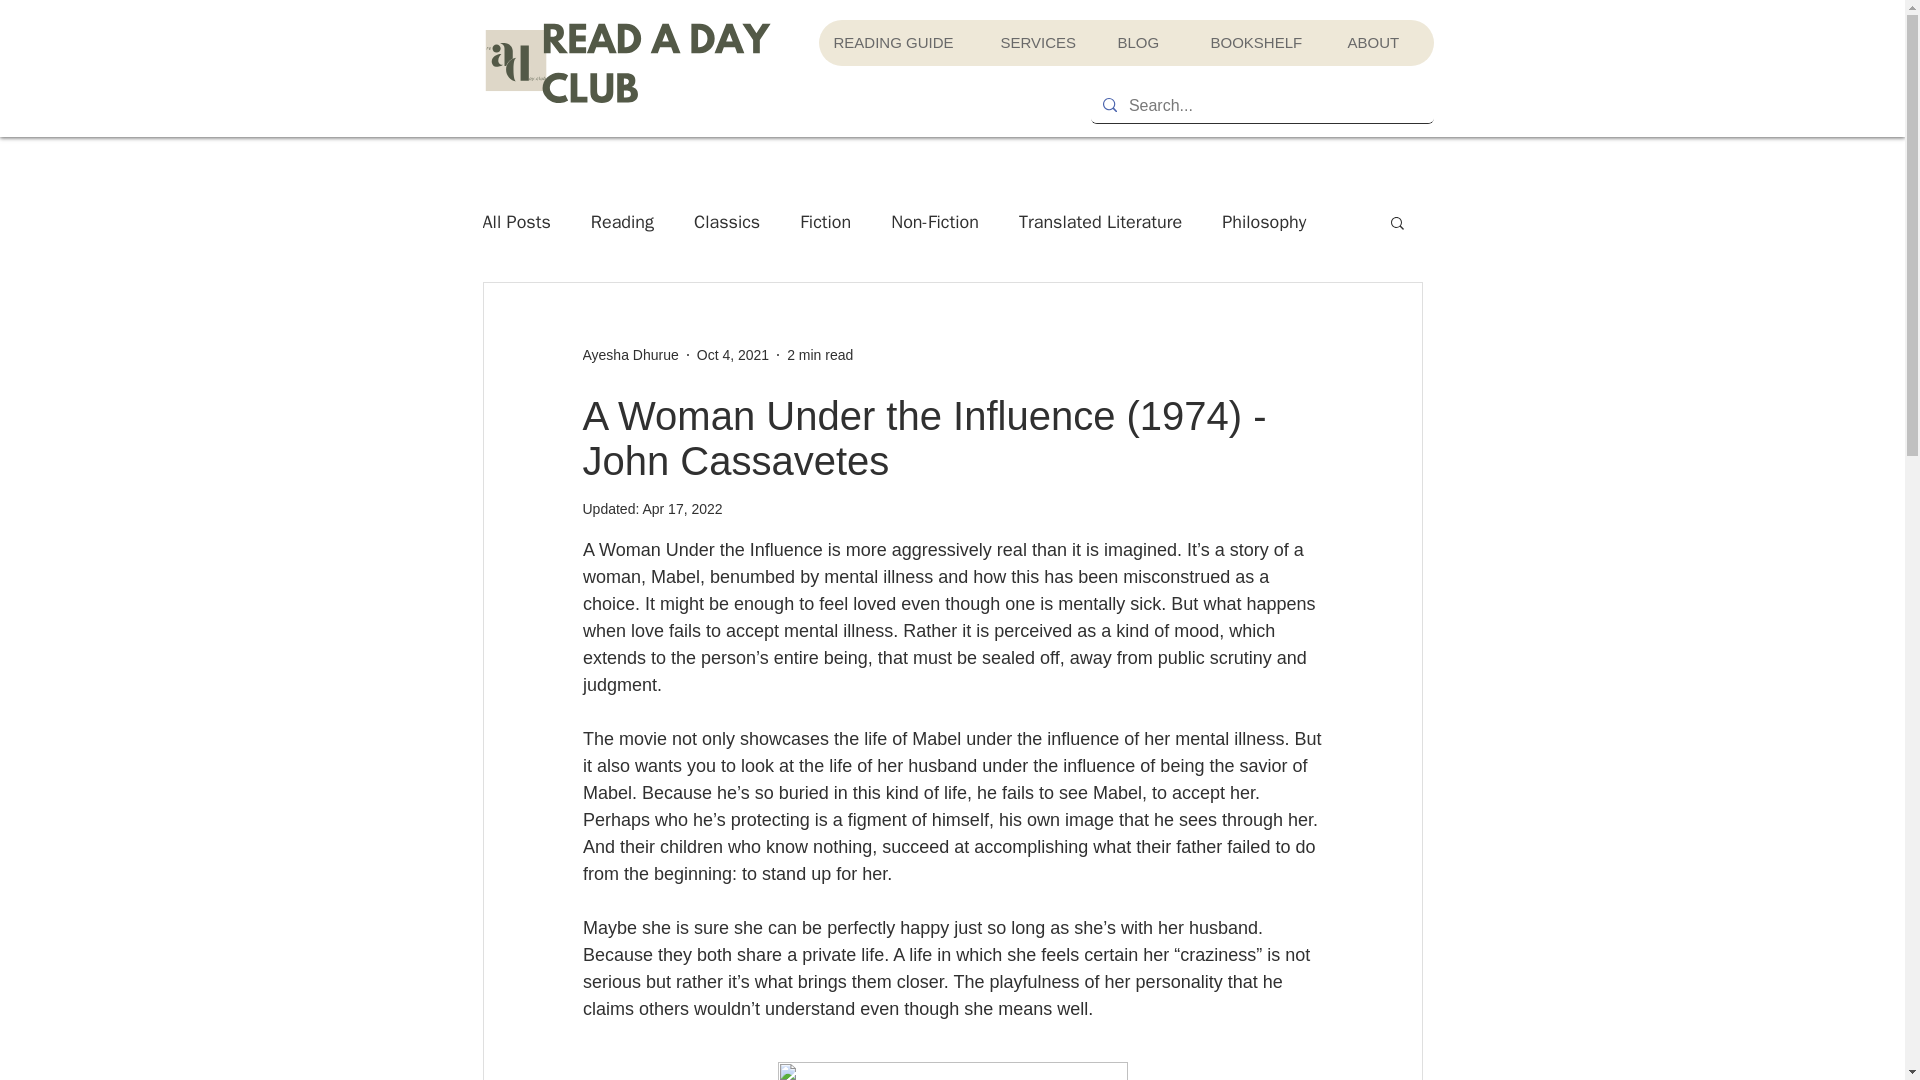 This screenshot has height=1080, width=1920. What do you see at coordinates (726, 222) in the screenshot?
I see `Classics` at bounding box center [726, 222].